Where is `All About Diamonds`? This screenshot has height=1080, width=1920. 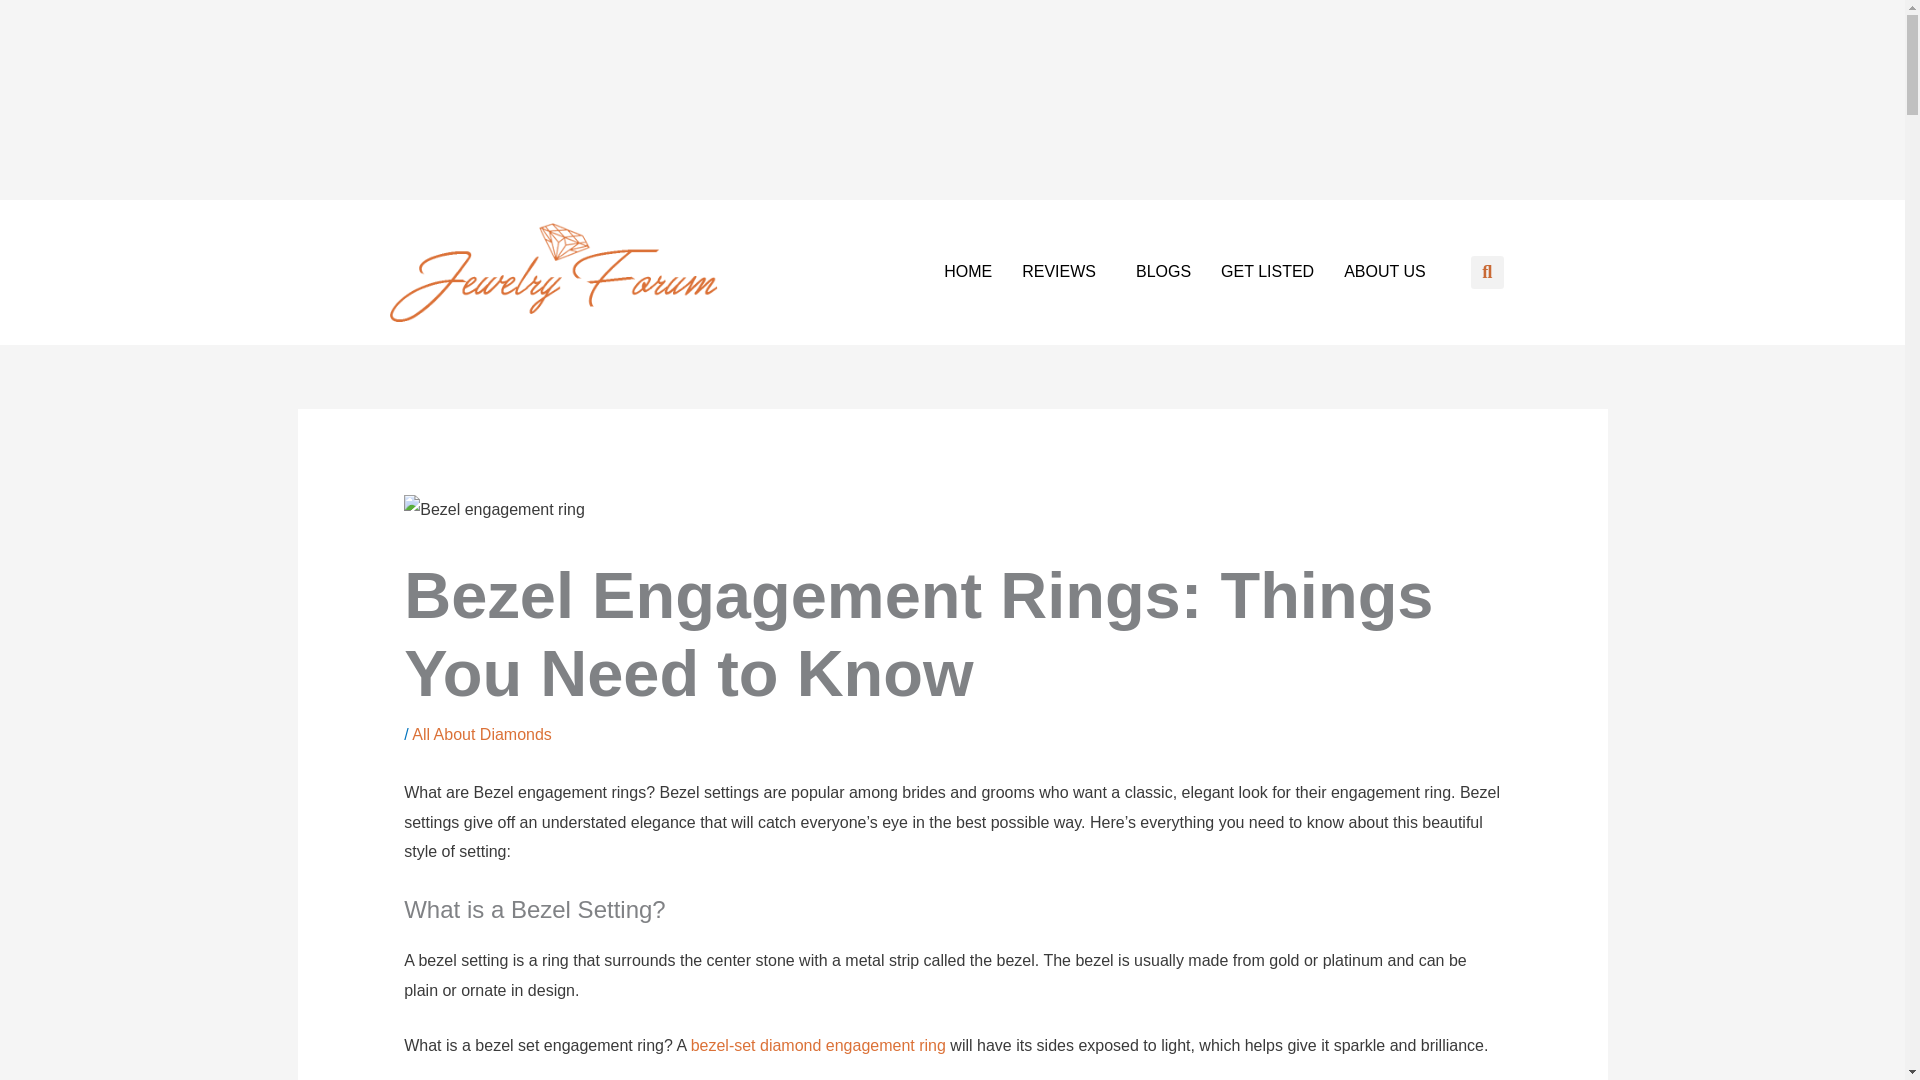
All About Diamonds is located at coordinates (482, 734).